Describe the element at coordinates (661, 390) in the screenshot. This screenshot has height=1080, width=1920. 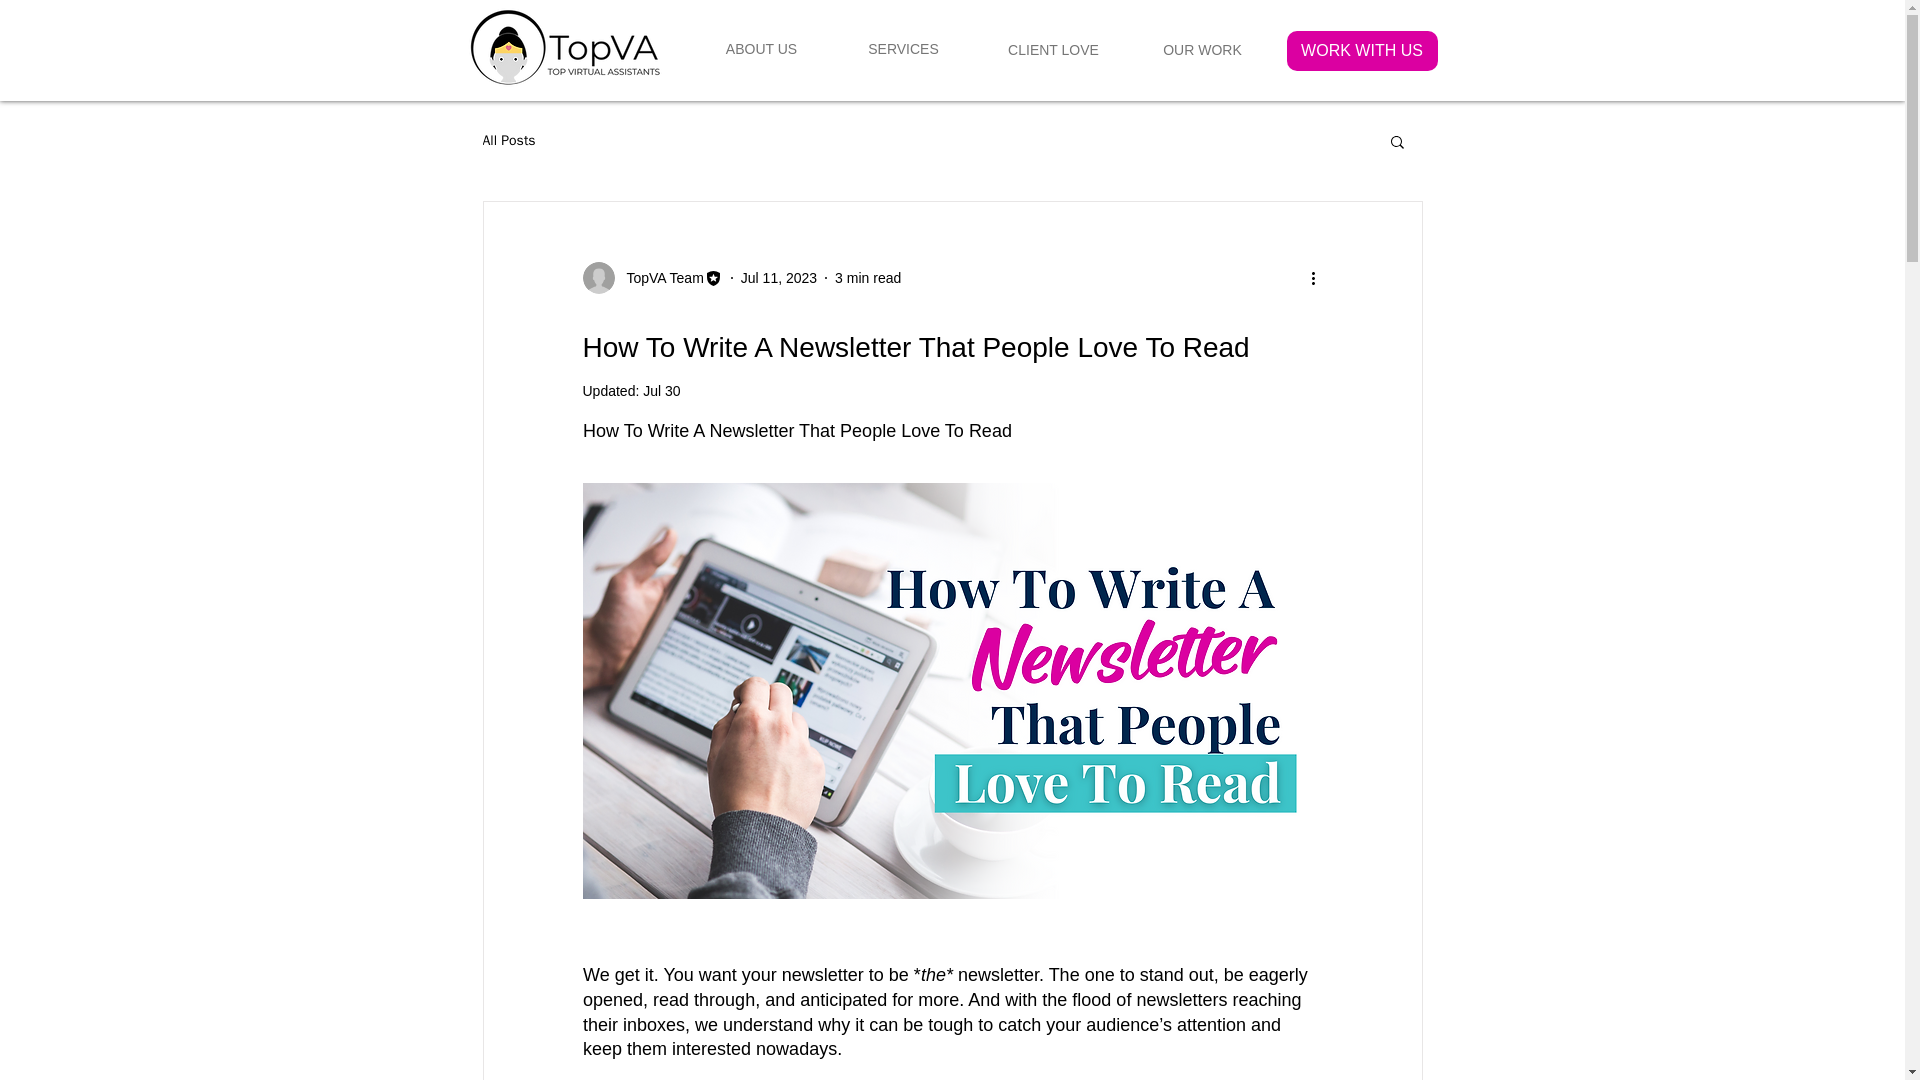
I see `Jul 30` at that location.